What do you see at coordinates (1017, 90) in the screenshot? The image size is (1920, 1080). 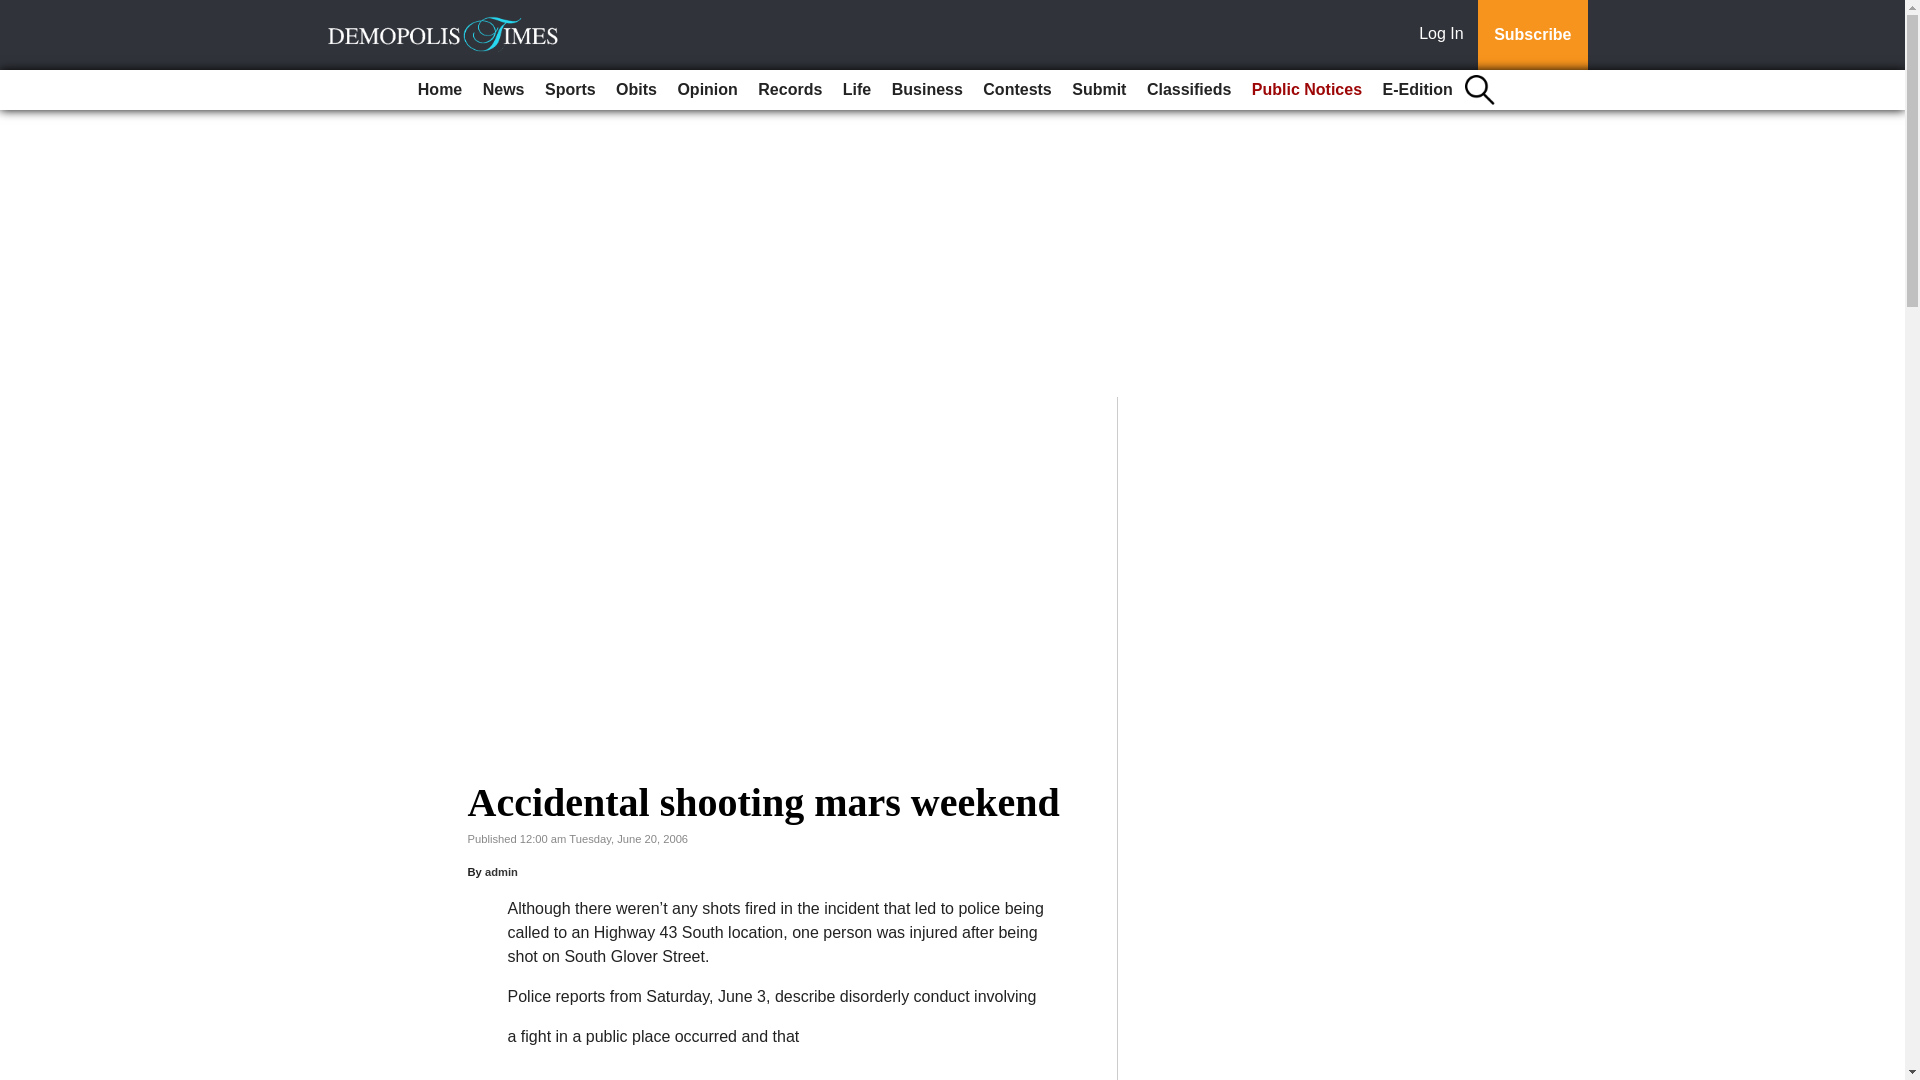 I see `Contests` at bounding box center [1017, 90].